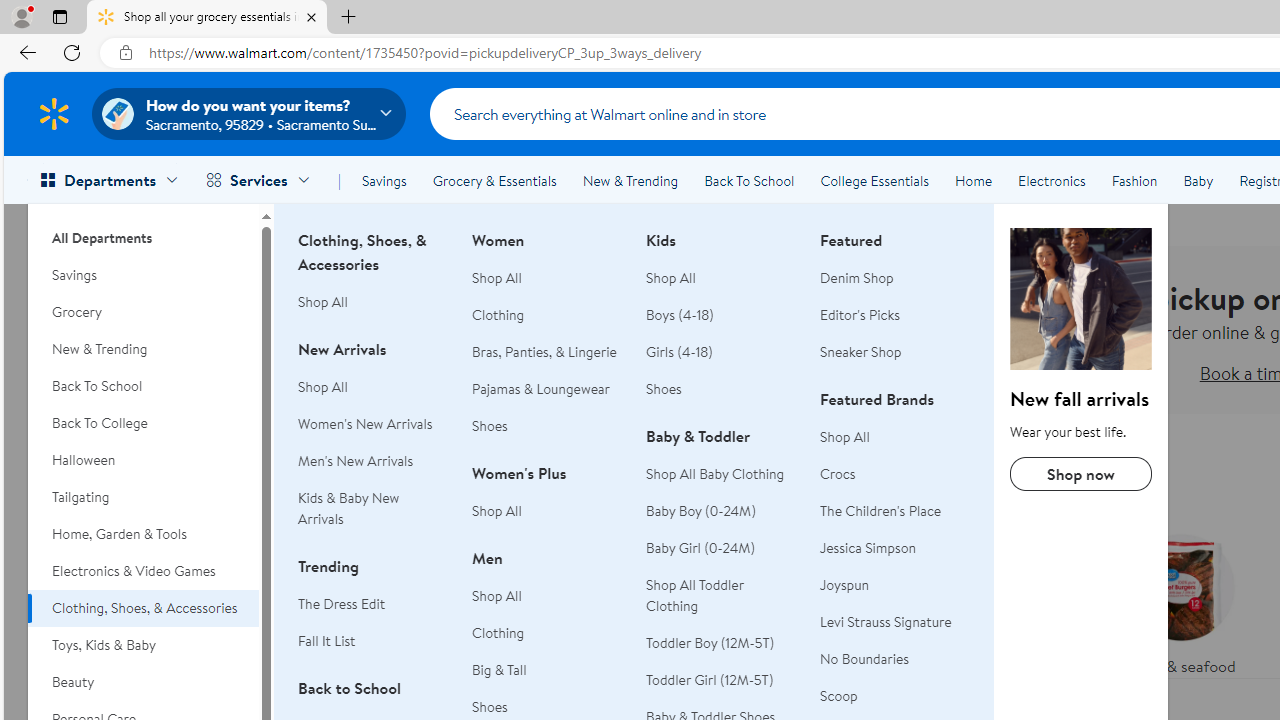 The image size is (1280, 720). What do you see at coordinates (373, 424) in the screenshot?
I see `Women's New Arrivals` at bounding box center [373, 424].